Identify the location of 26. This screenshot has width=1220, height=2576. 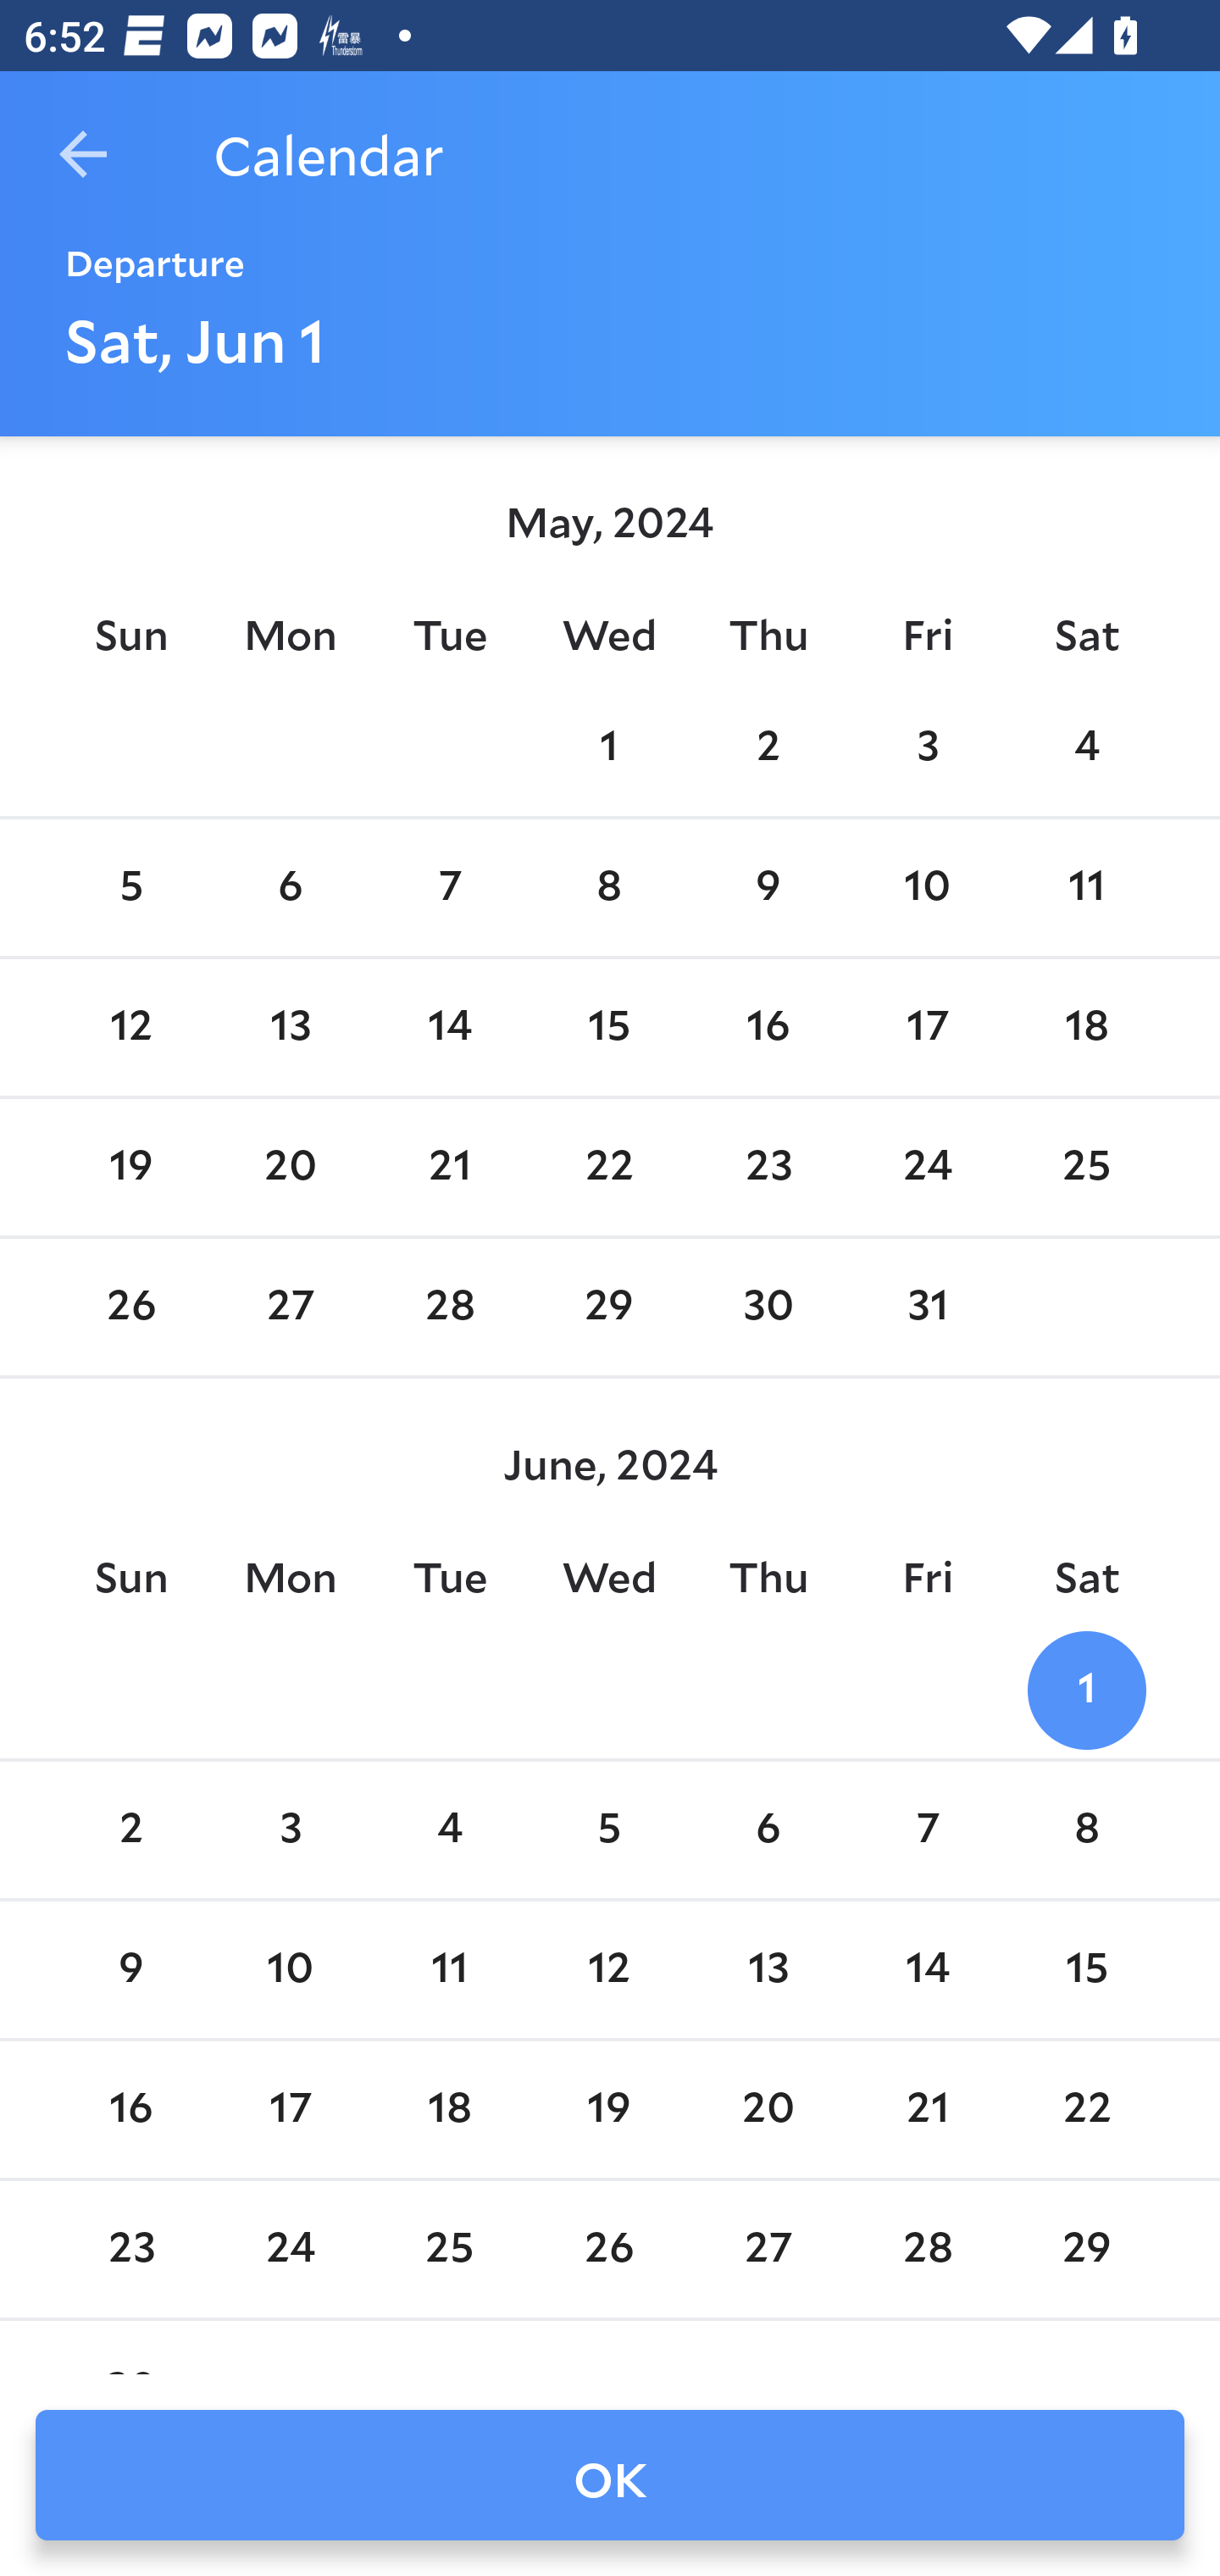
(130, 1308).